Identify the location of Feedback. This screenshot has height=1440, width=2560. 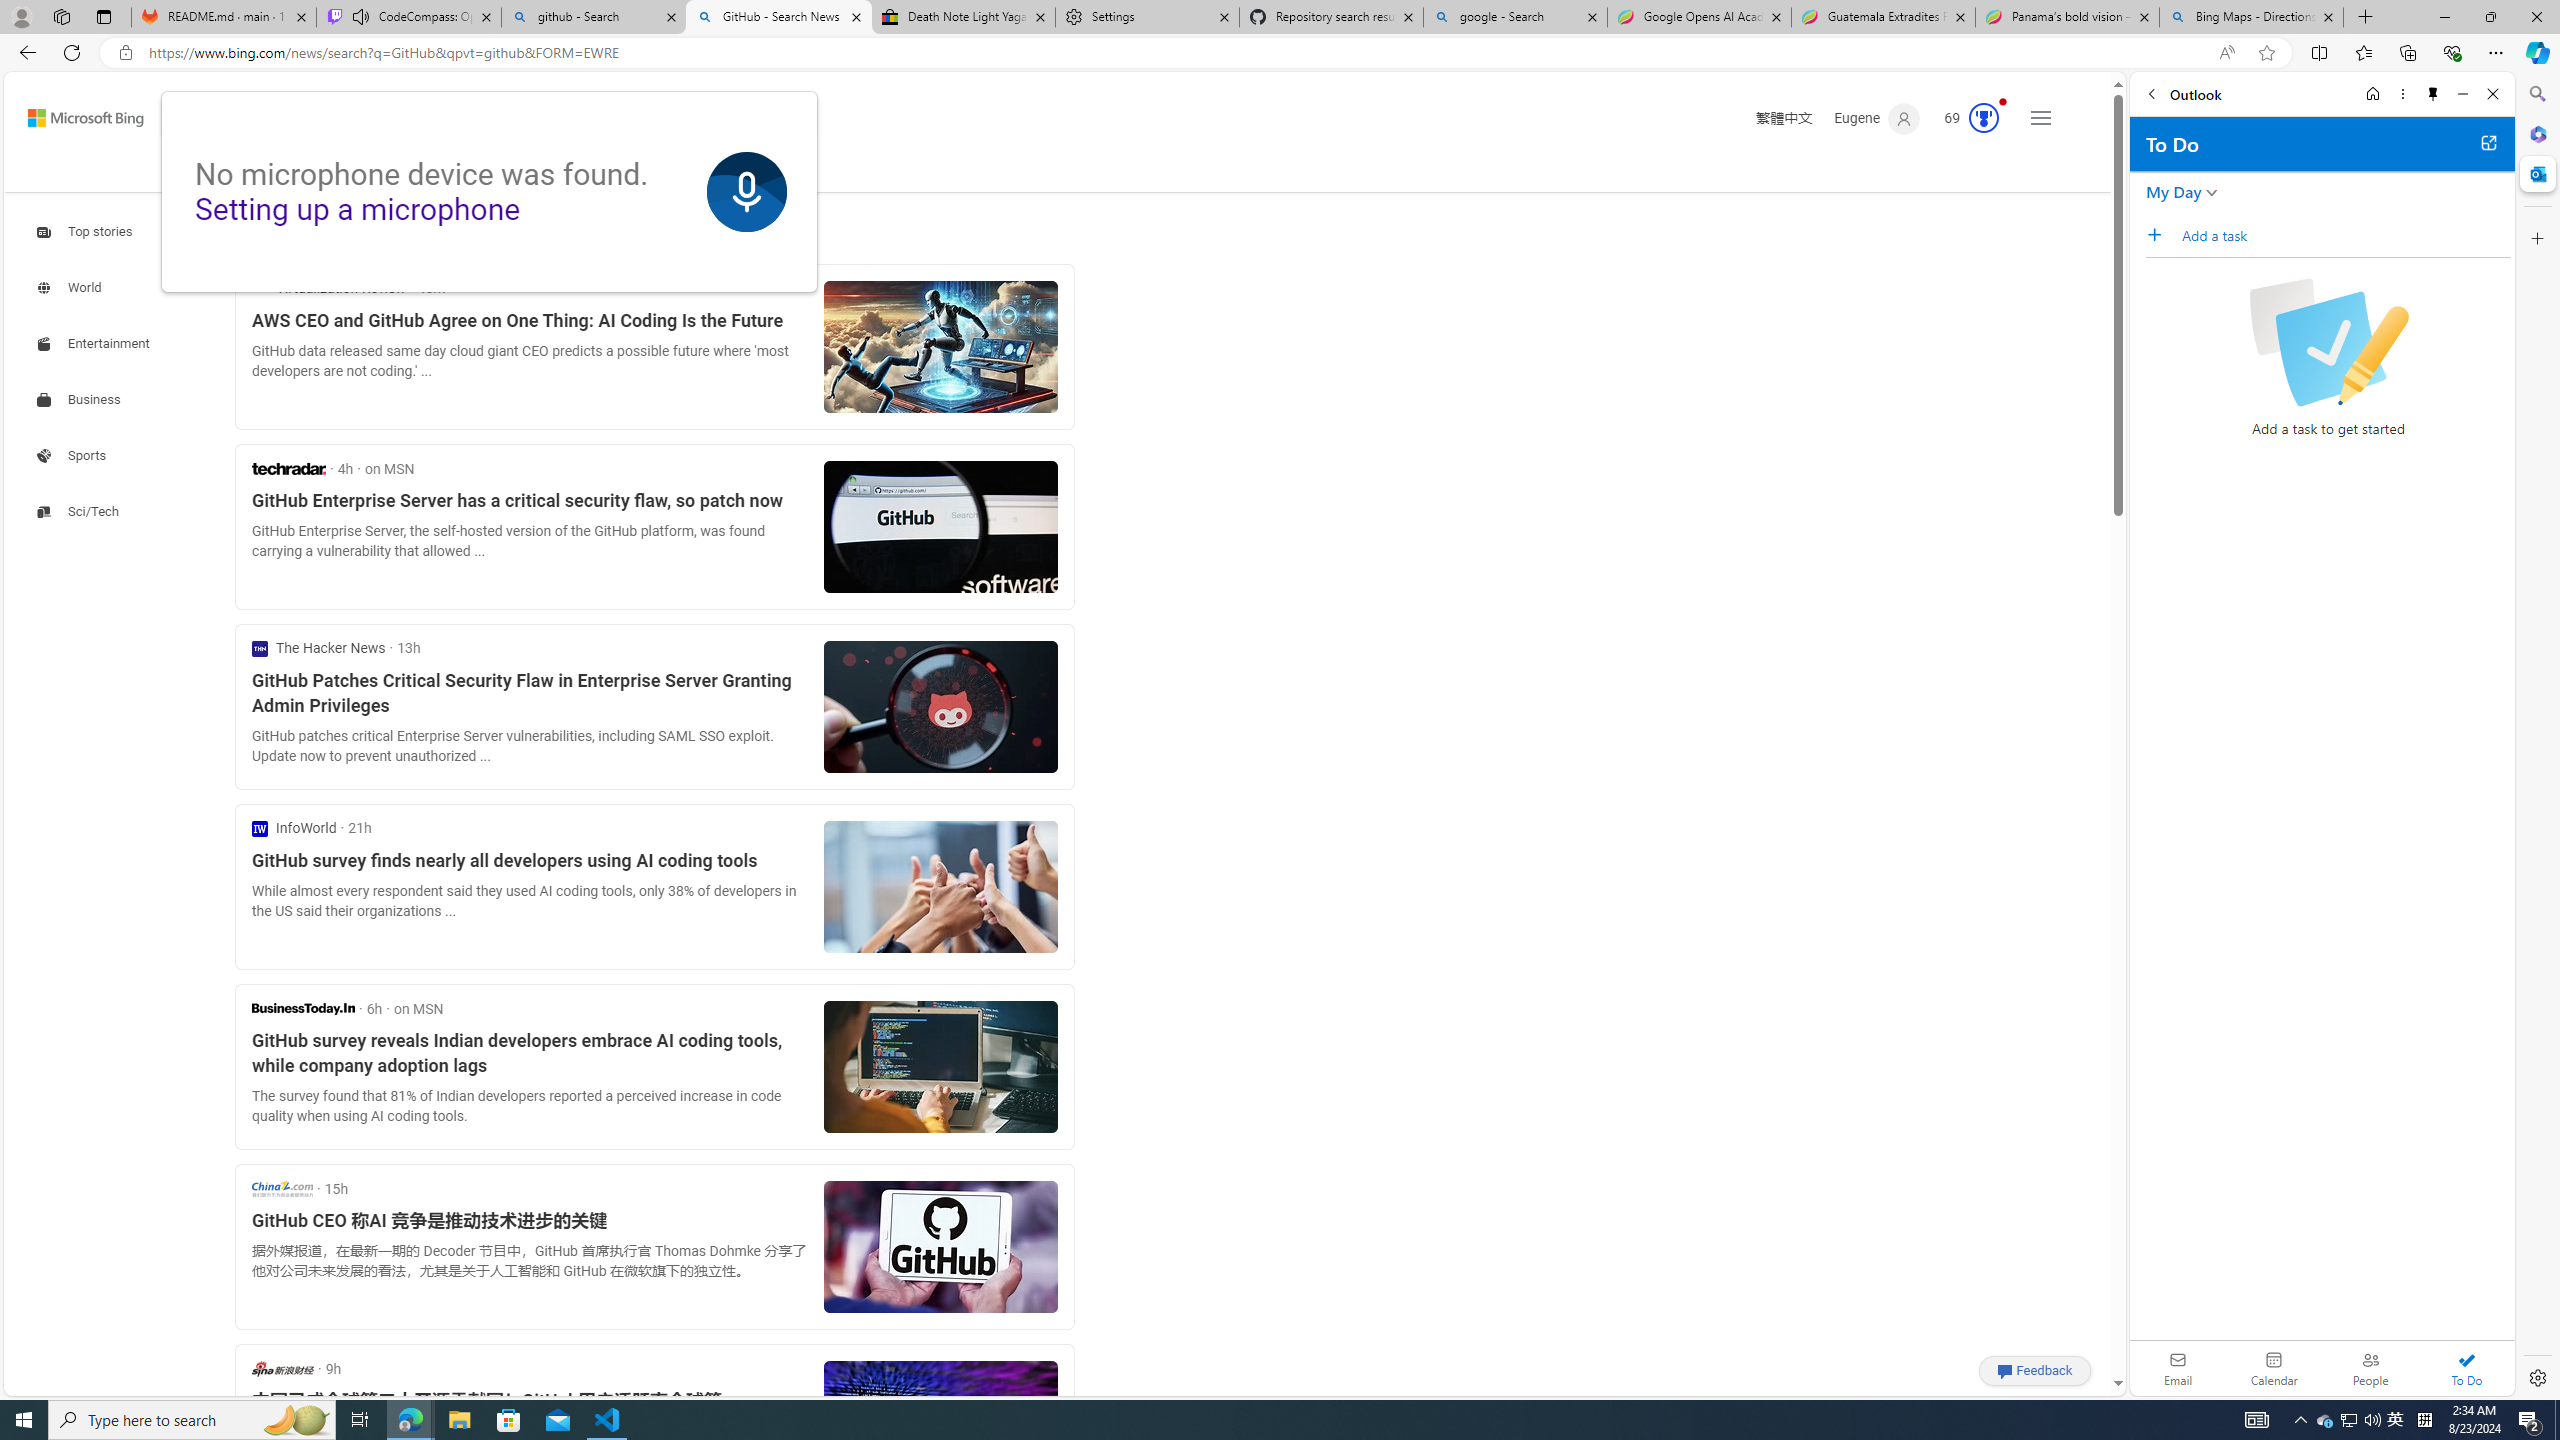
(2034, 1370).